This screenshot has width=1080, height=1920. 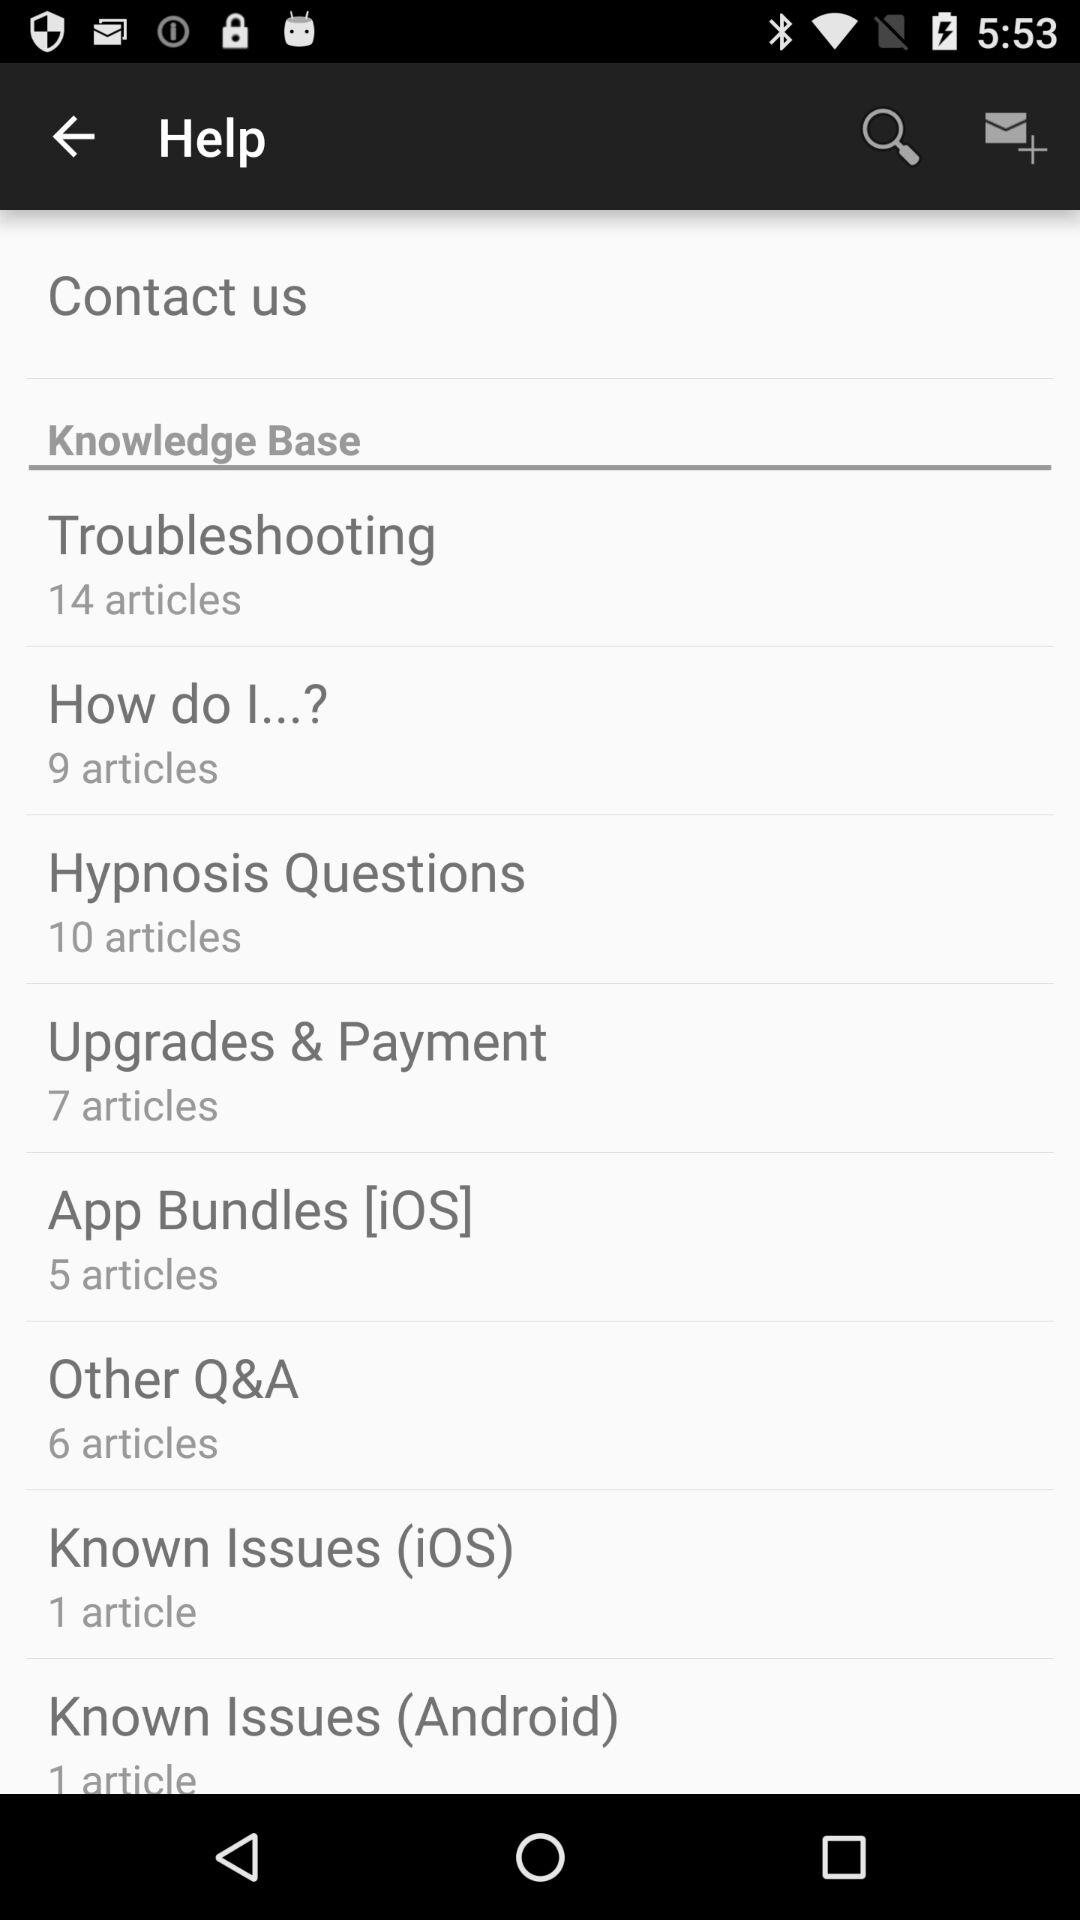 I want to click on click troubleshooting, so click(x=242, y=532).